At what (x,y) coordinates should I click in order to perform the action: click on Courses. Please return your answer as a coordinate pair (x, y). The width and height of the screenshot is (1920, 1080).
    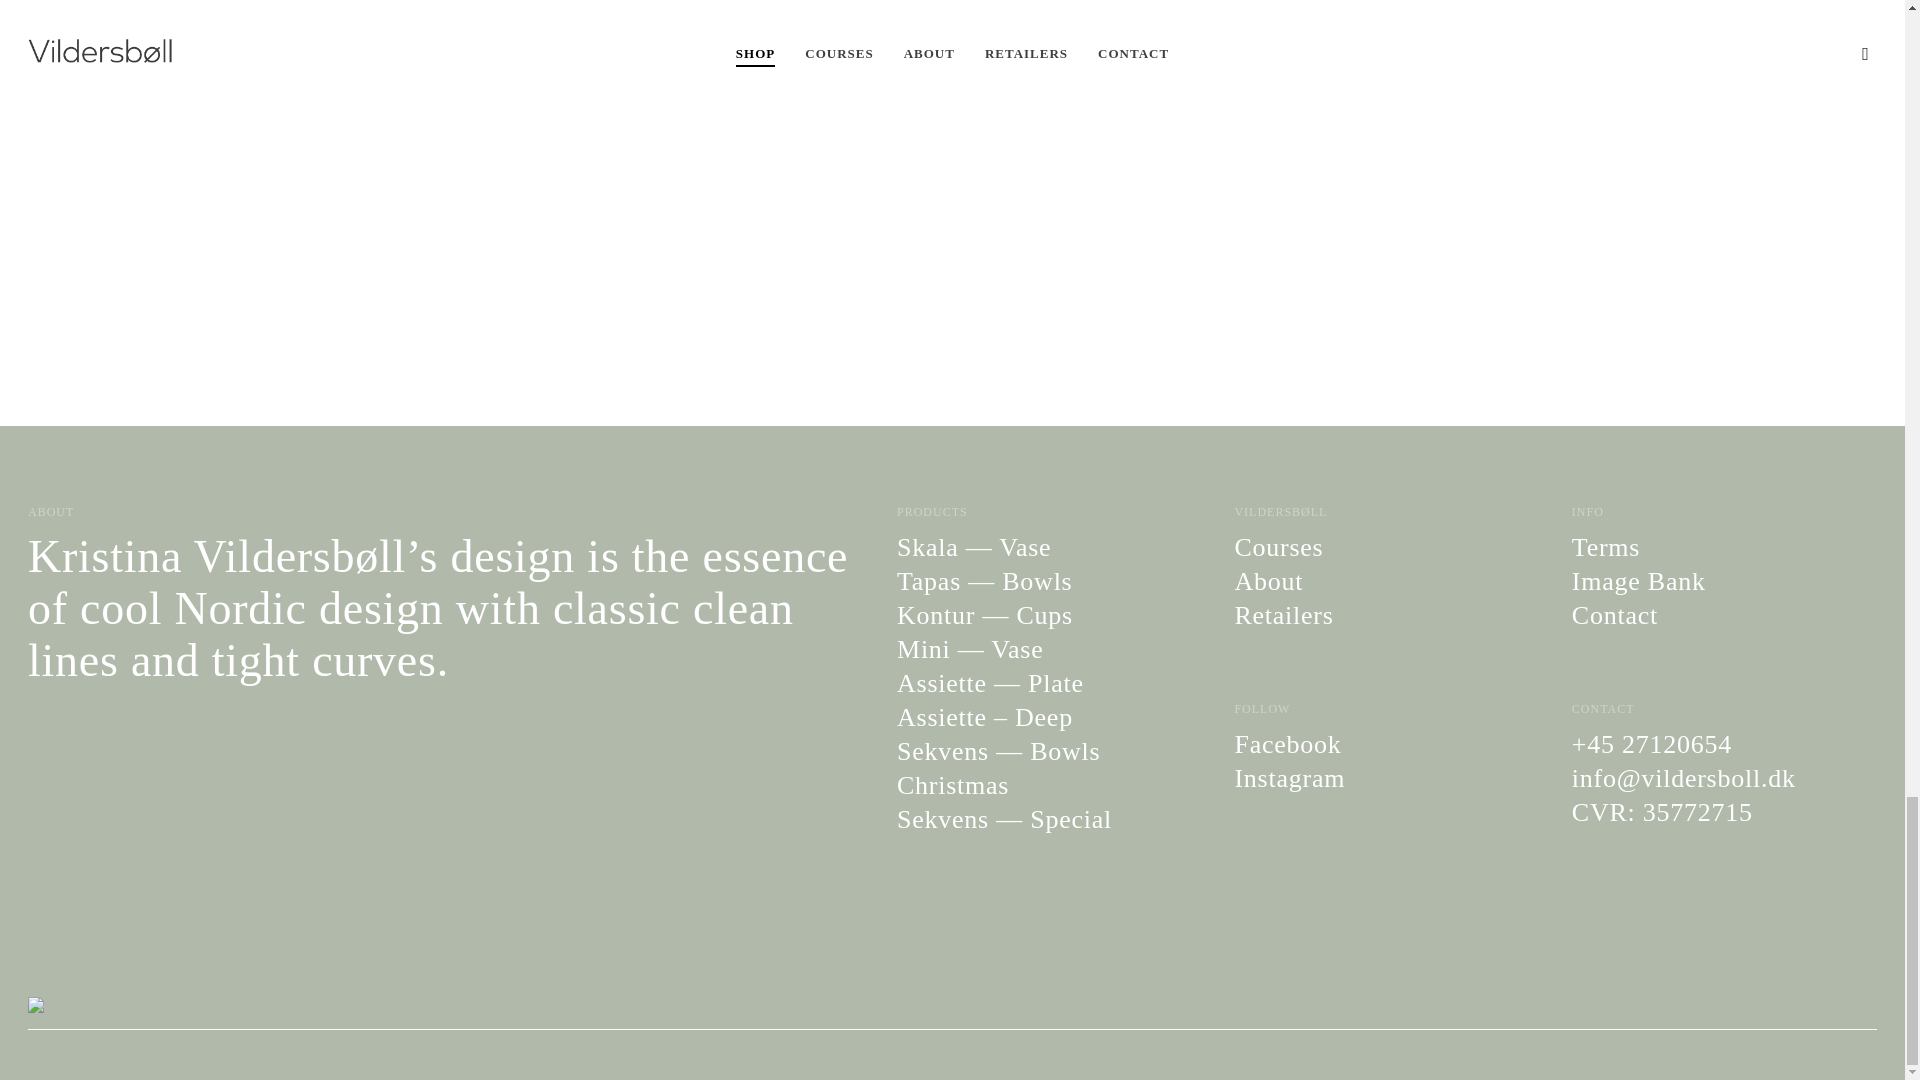
    Looking at the image, I should click on (1384, 547).